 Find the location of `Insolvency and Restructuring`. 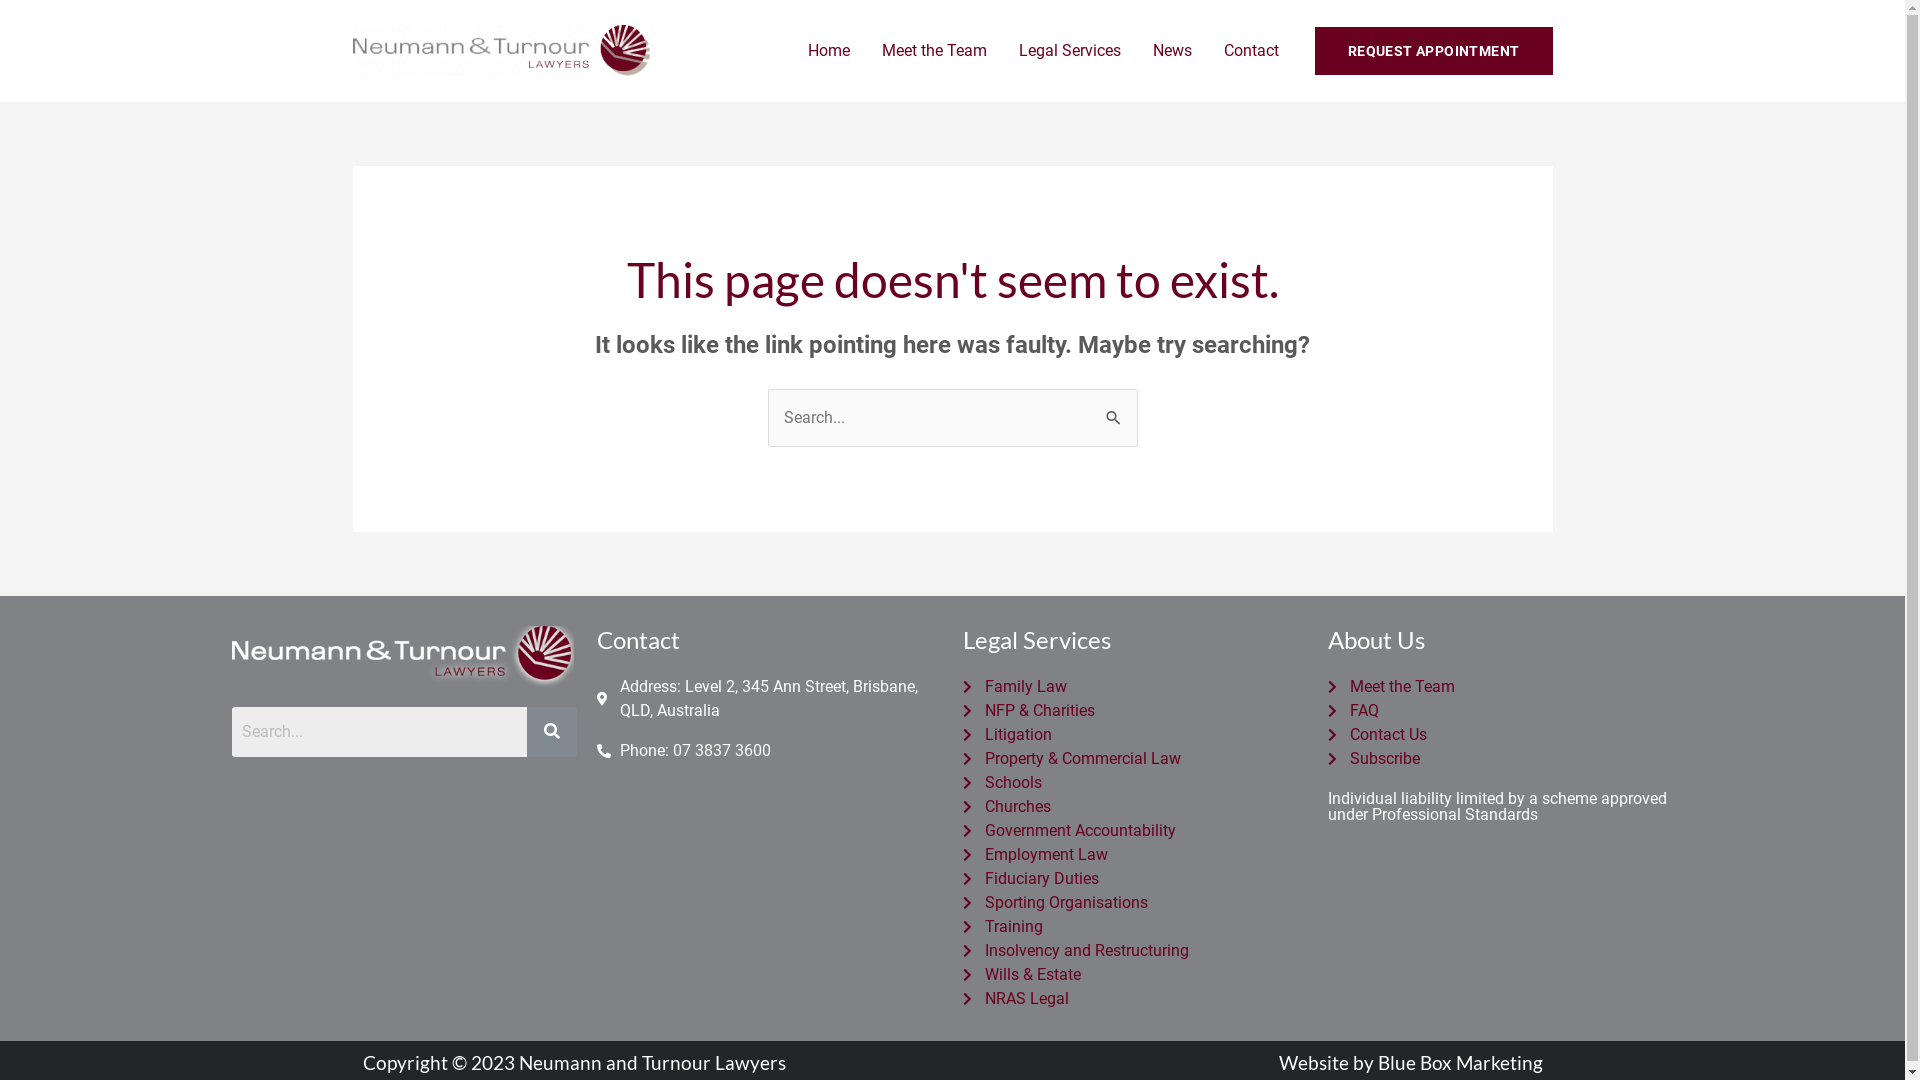

Insolvency and Restructuring is located at coordinates (1134, 951).